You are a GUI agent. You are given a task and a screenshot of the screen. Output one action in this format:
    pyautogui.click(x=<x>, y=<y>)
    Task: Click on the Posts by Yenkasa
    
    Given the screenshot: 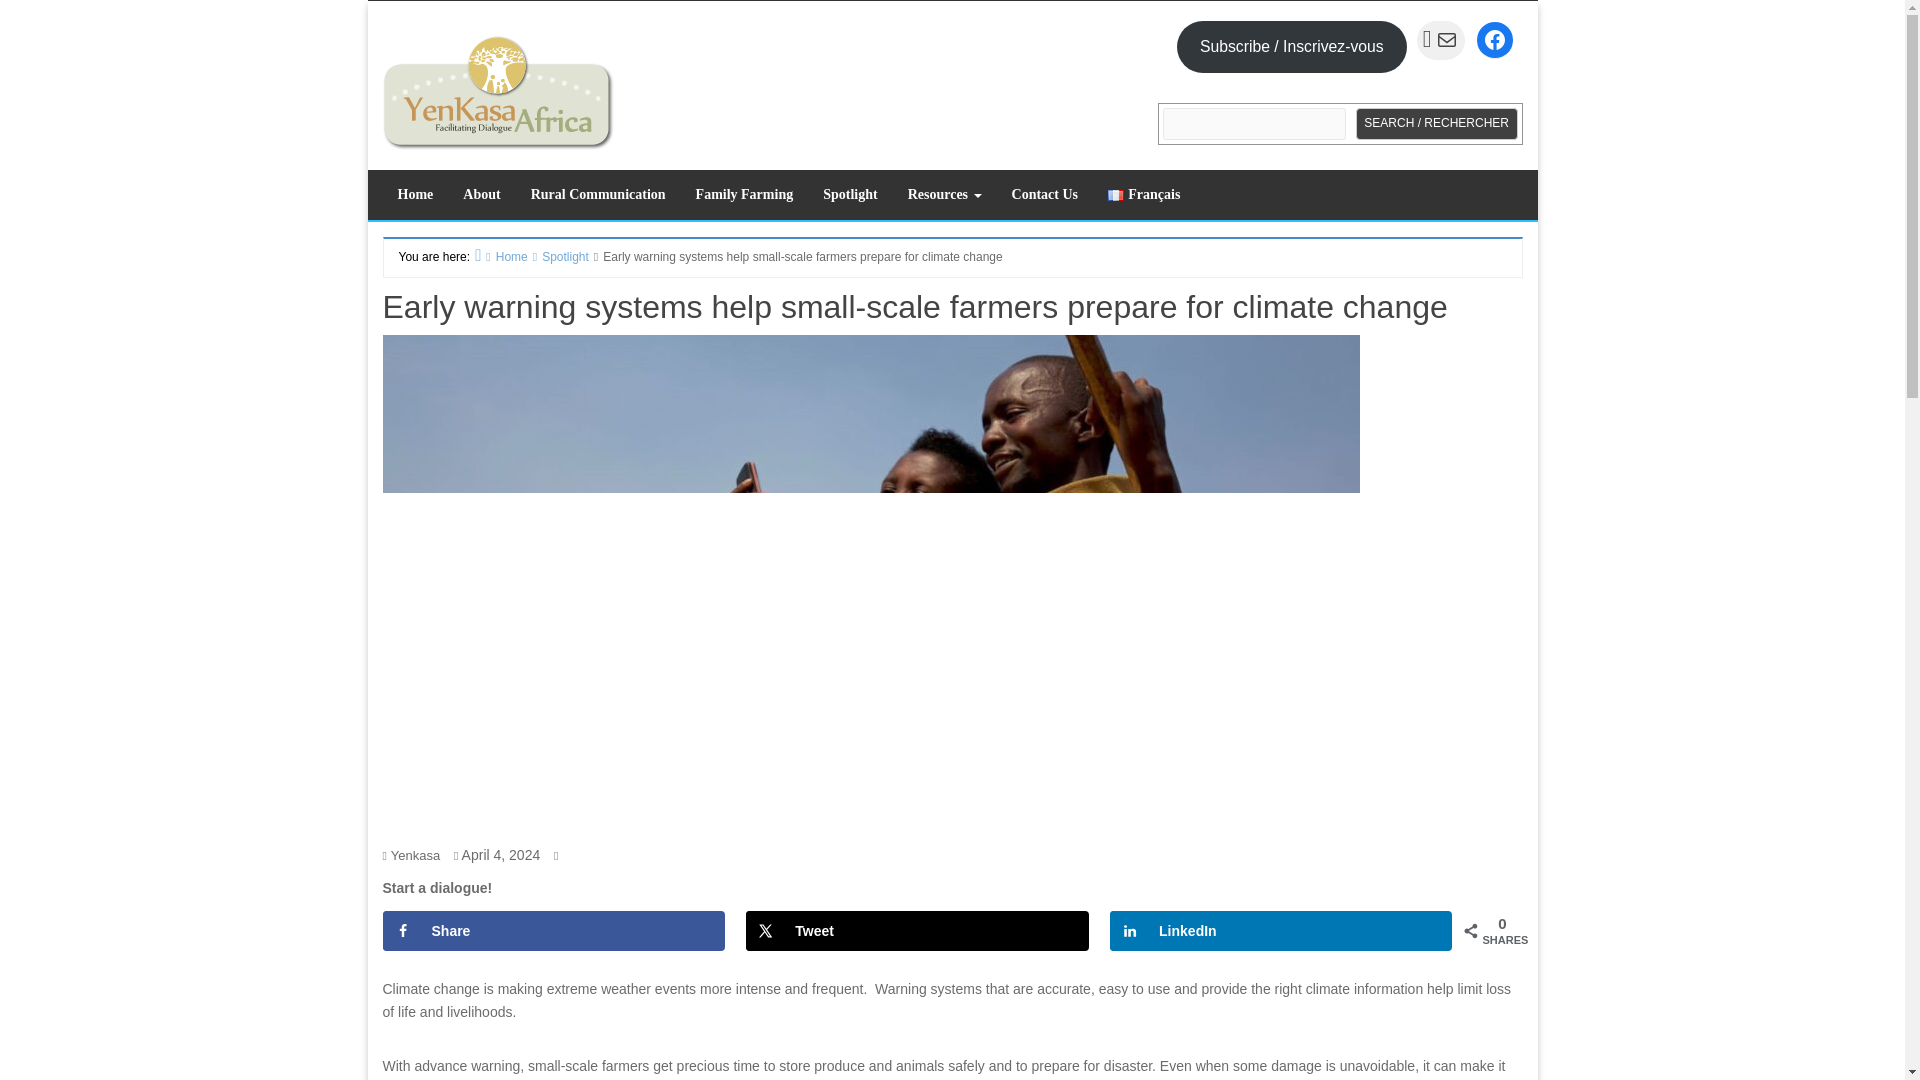 What is the action you would take?
    pyautogui.click(x=415, y=854)
    